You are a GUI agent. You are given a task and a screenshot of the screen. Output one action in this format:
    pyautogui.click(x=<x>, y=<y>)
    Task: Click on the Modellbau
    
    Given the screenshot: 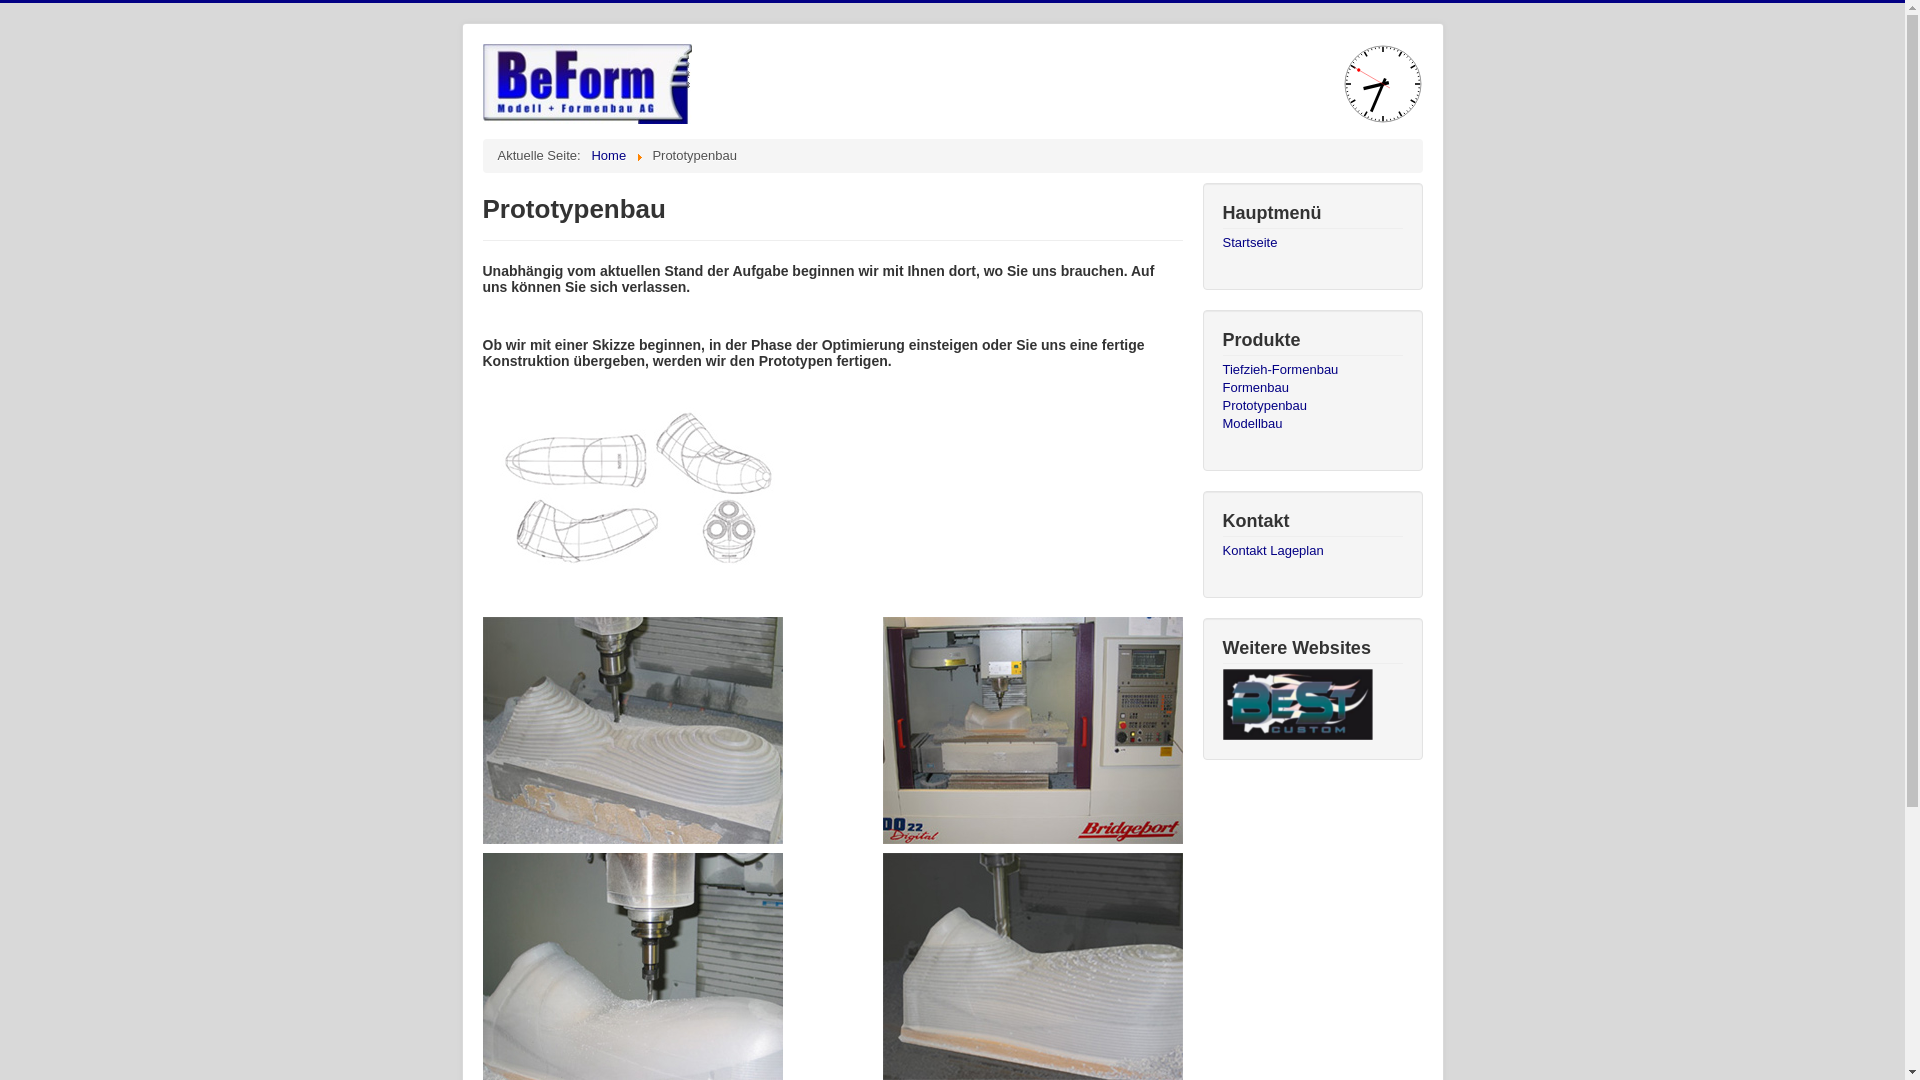 What is the action you would take?
    pyautogui.click(x=1312, y=424)
    